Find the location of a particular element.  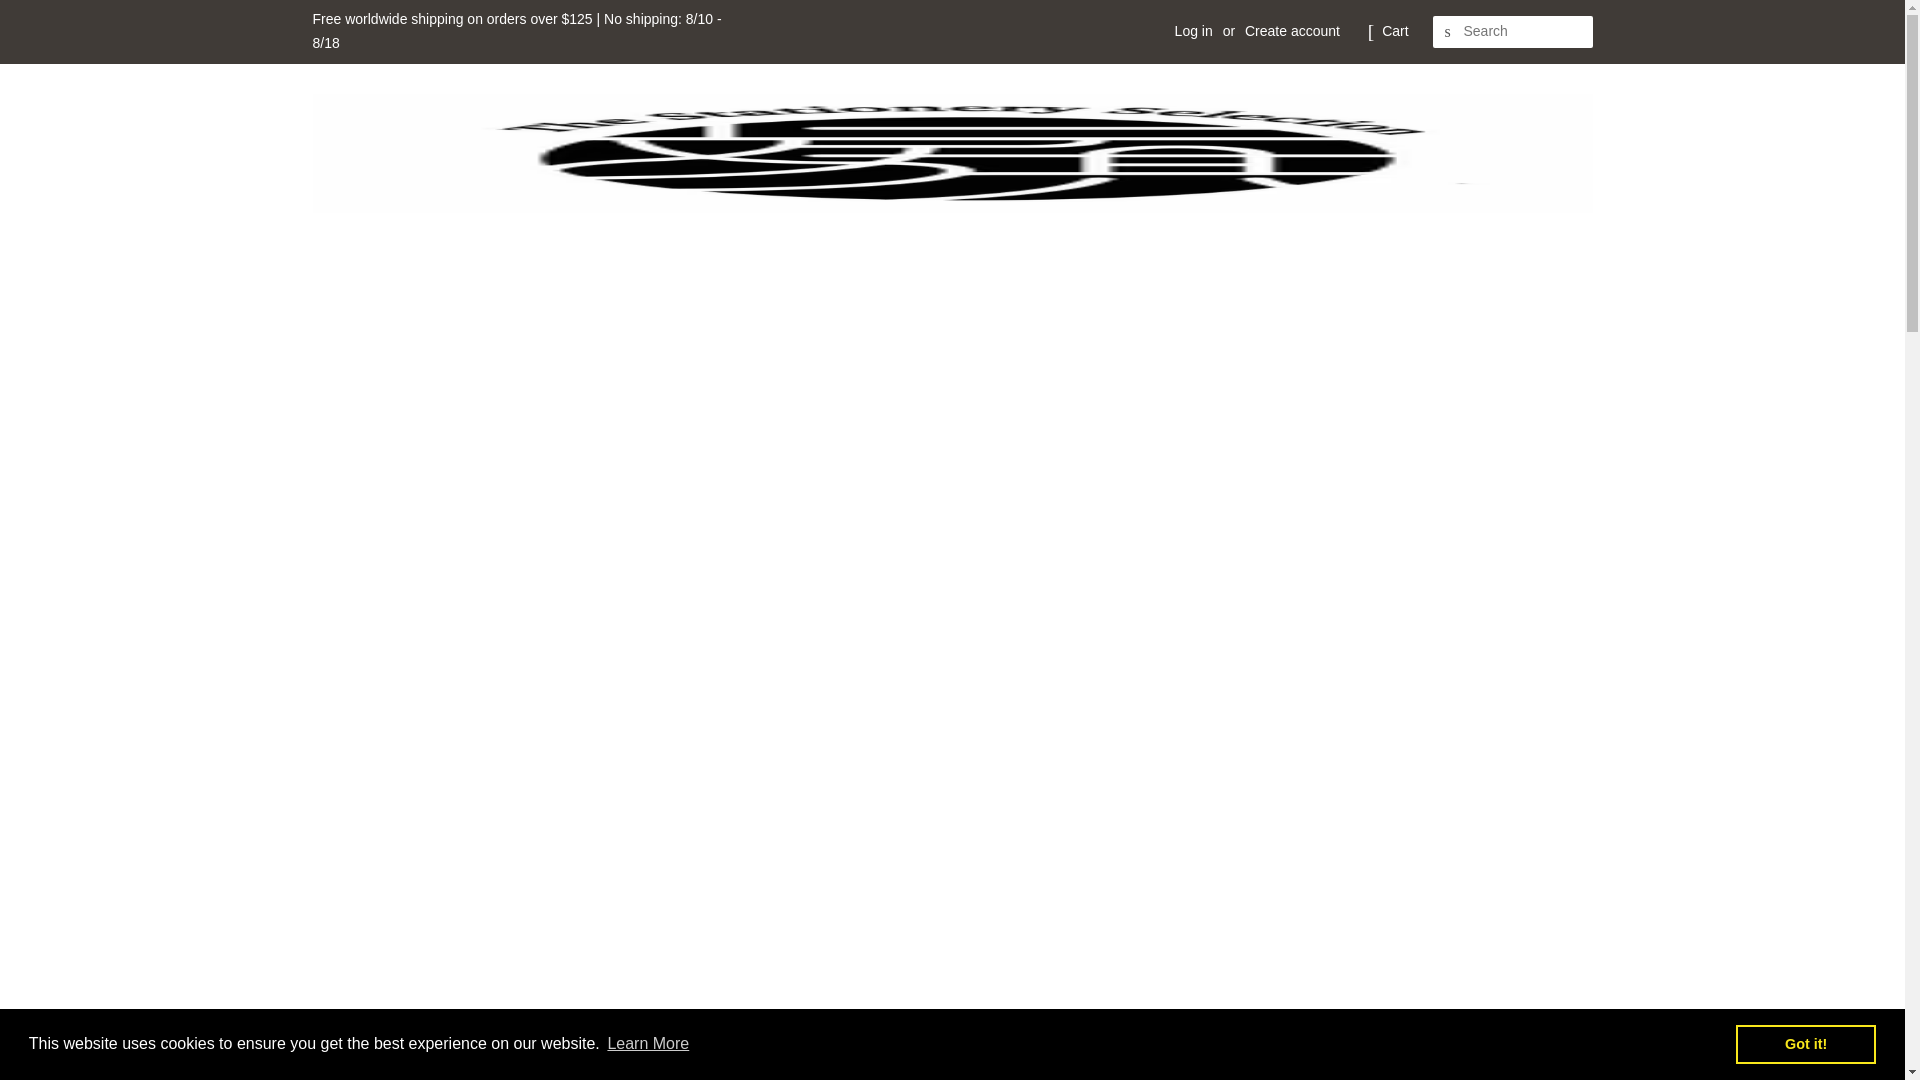

Create account is located at coordinates (1292, 30).